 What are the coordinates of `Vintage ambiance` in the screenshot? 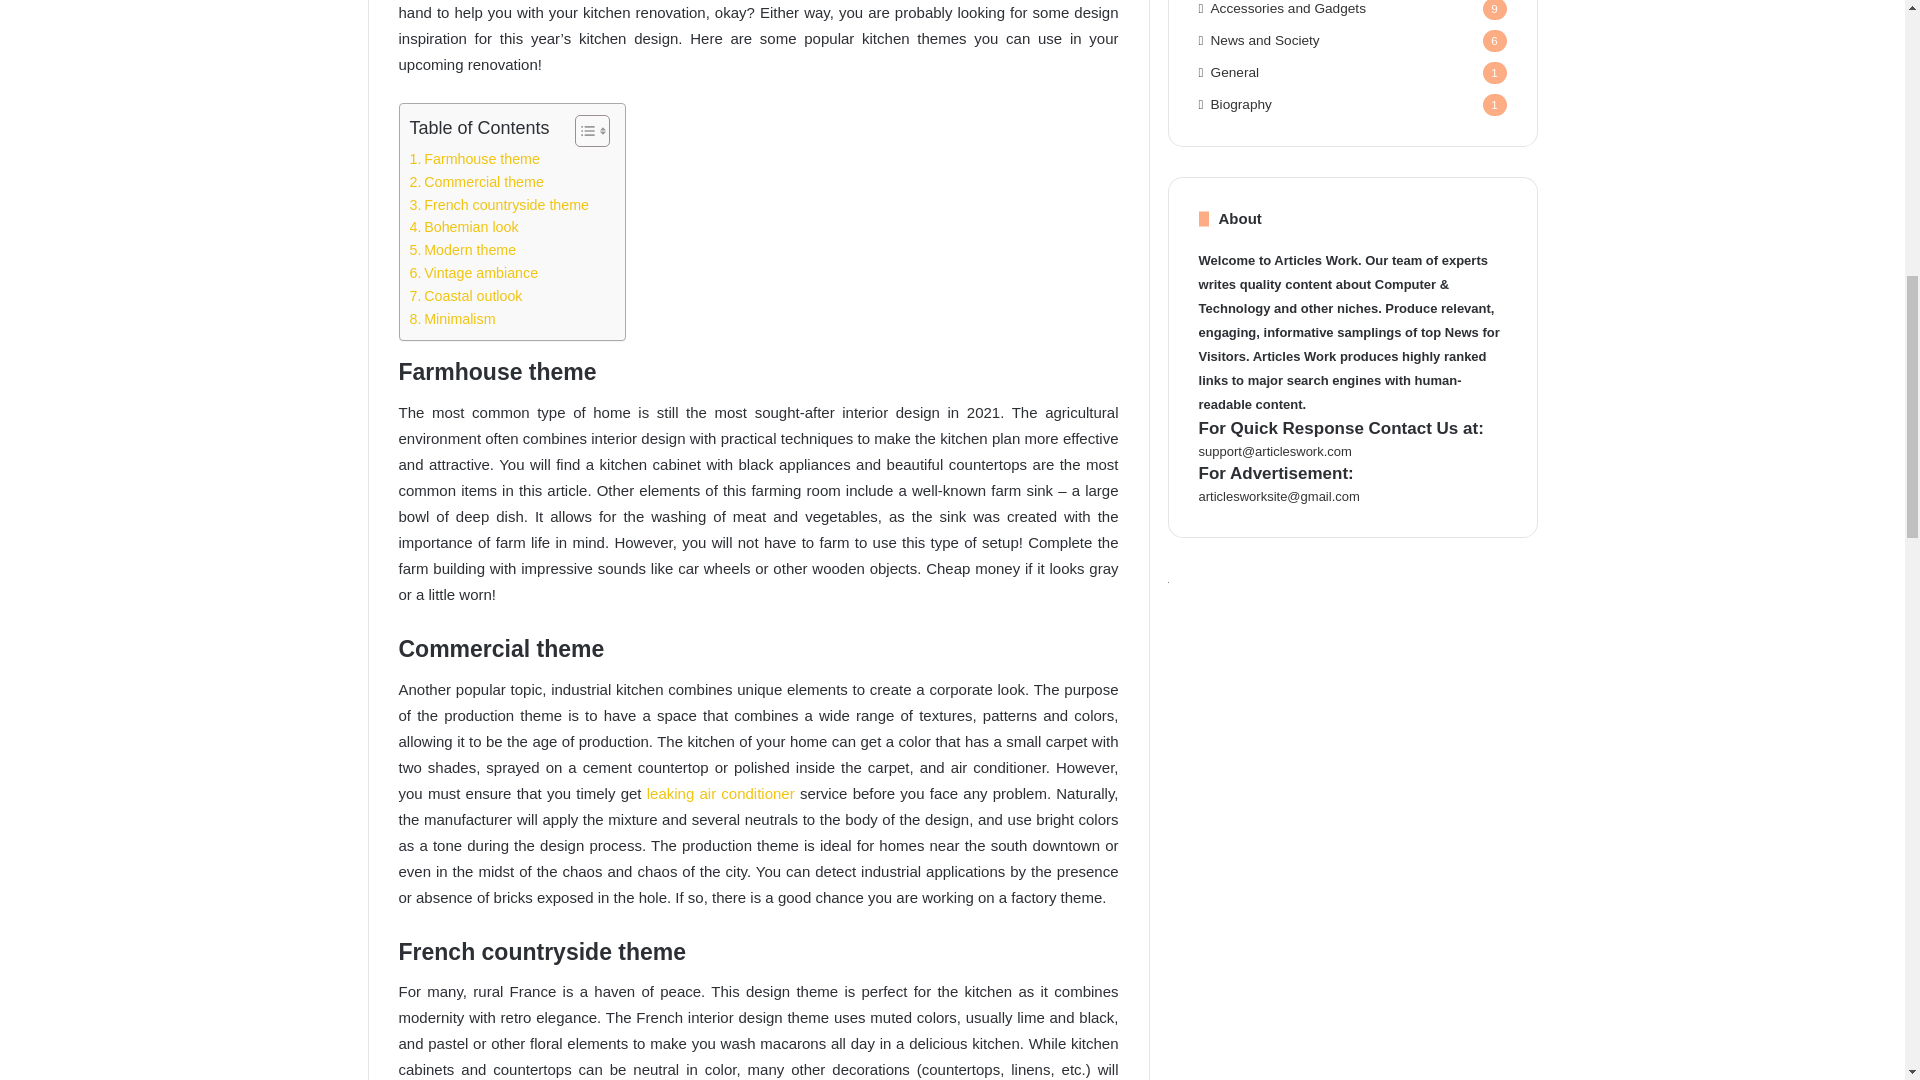 It's located at (474, 274).